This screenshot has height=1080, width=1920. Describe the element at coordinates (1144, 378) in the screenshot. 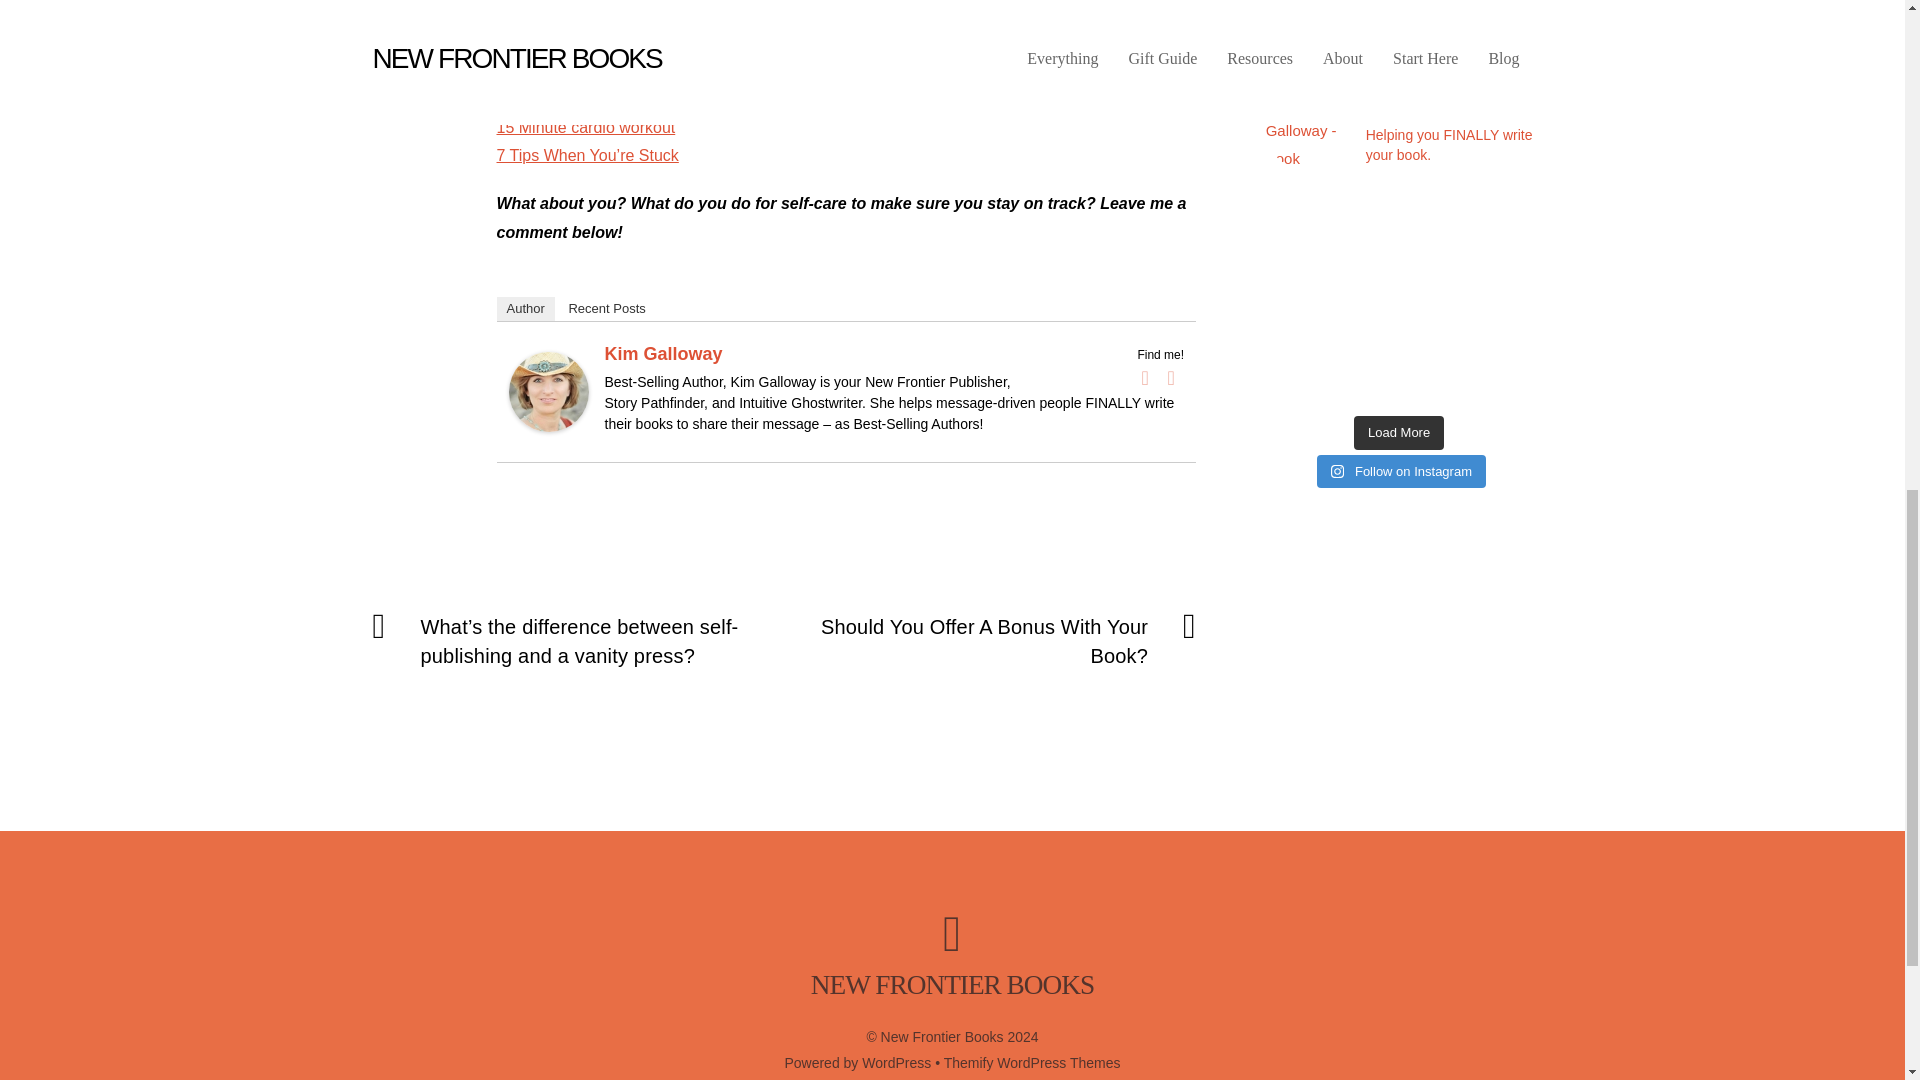

I see `Facebook` at that location.